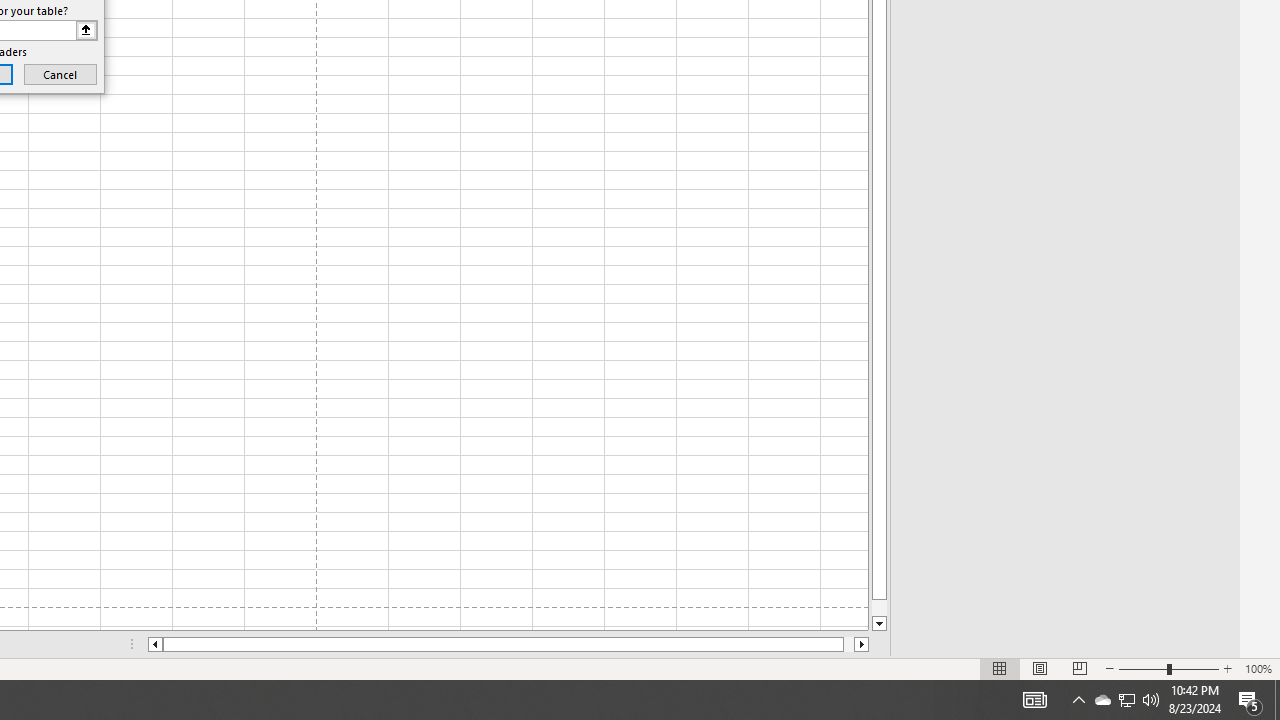 Image resolution: width=1280 pixels, height=720 pixels. I want to click on Normal, so click(1000, 668).